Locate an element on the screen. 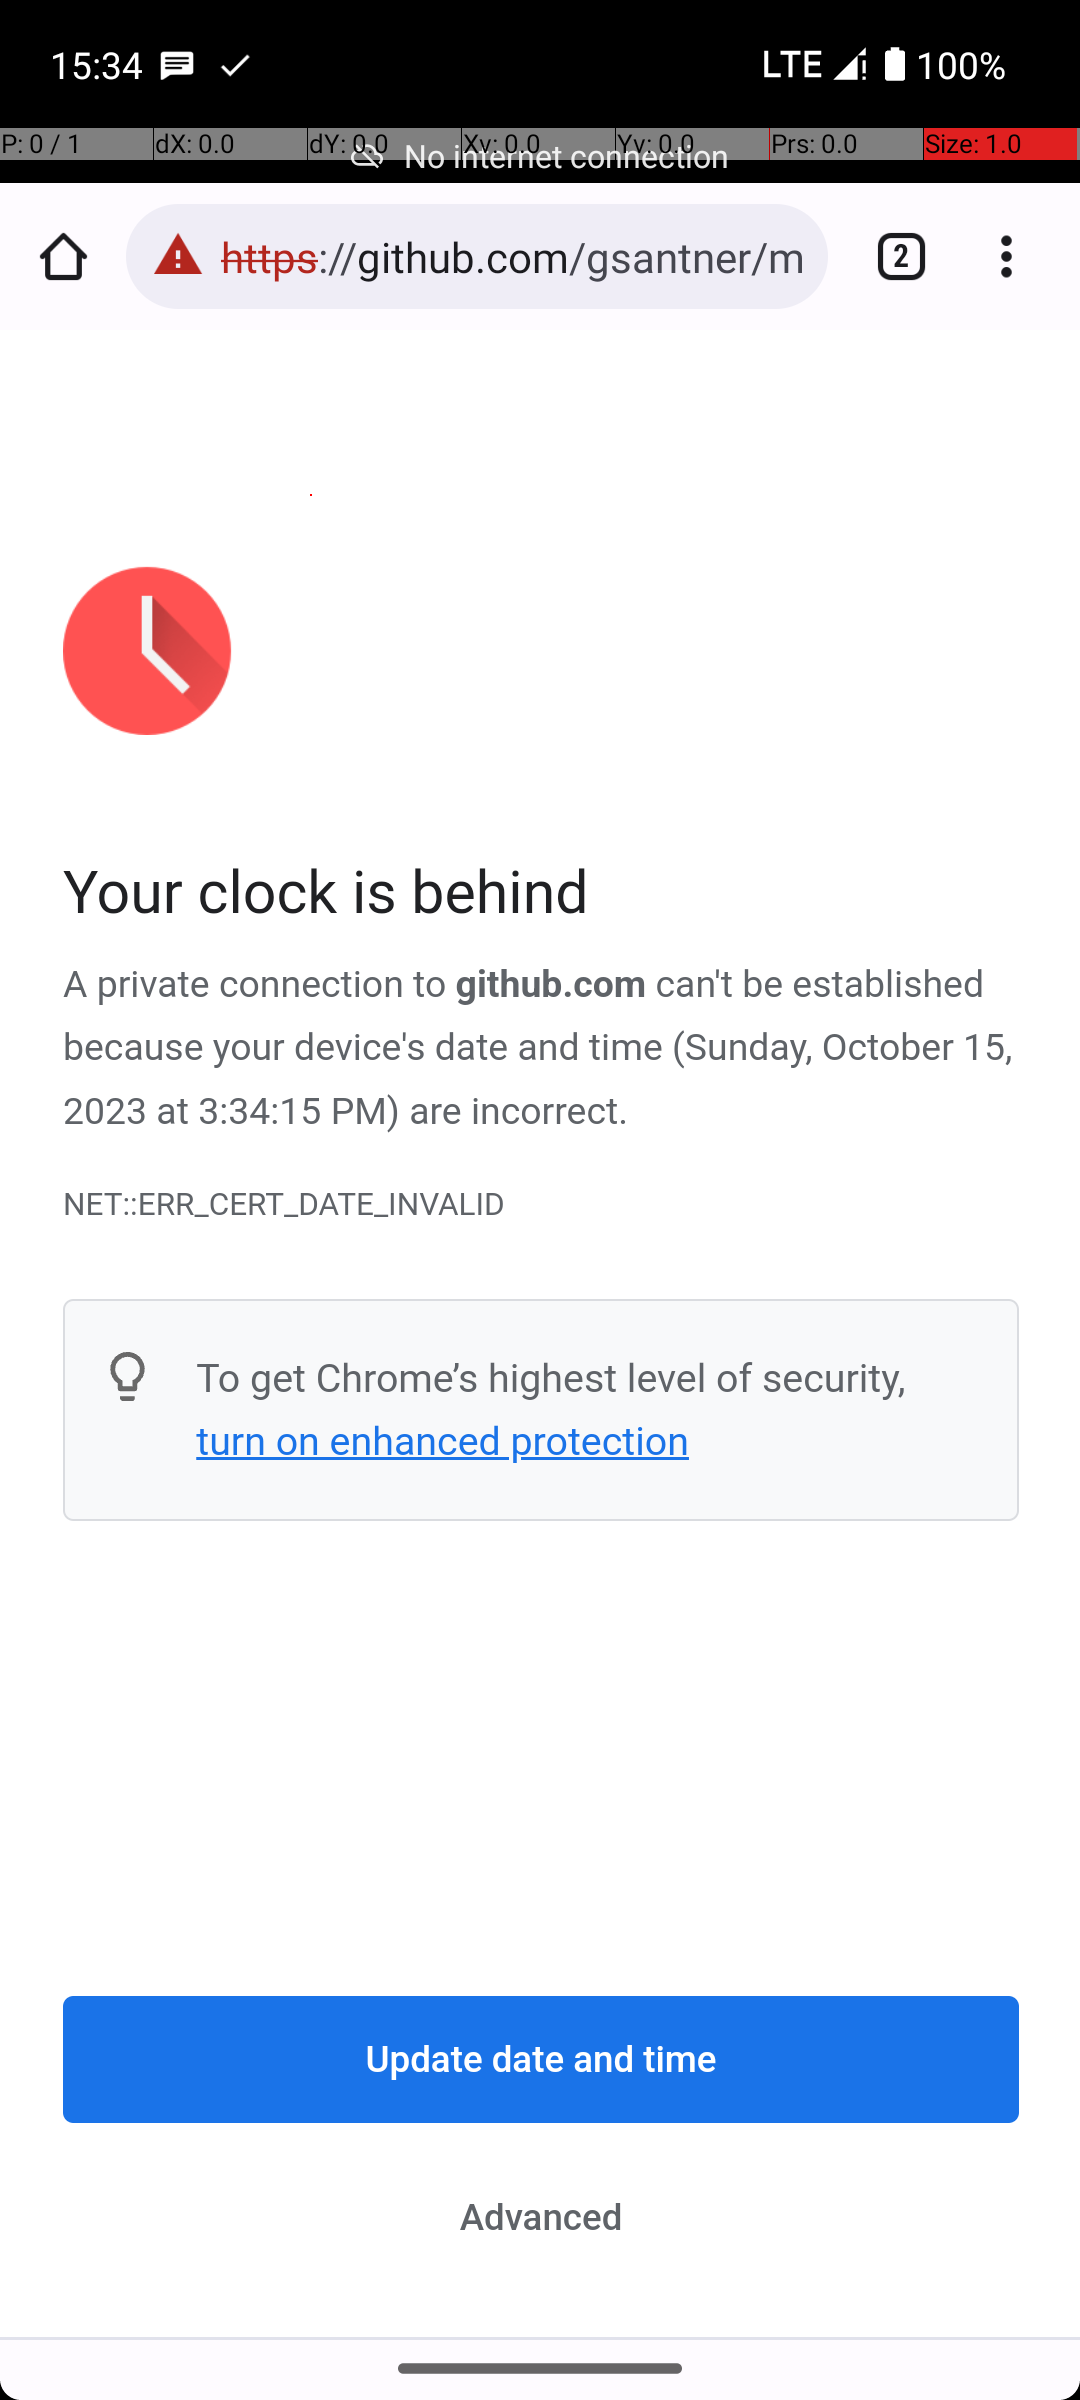  Clock error is located at coordinates (542, 1335).